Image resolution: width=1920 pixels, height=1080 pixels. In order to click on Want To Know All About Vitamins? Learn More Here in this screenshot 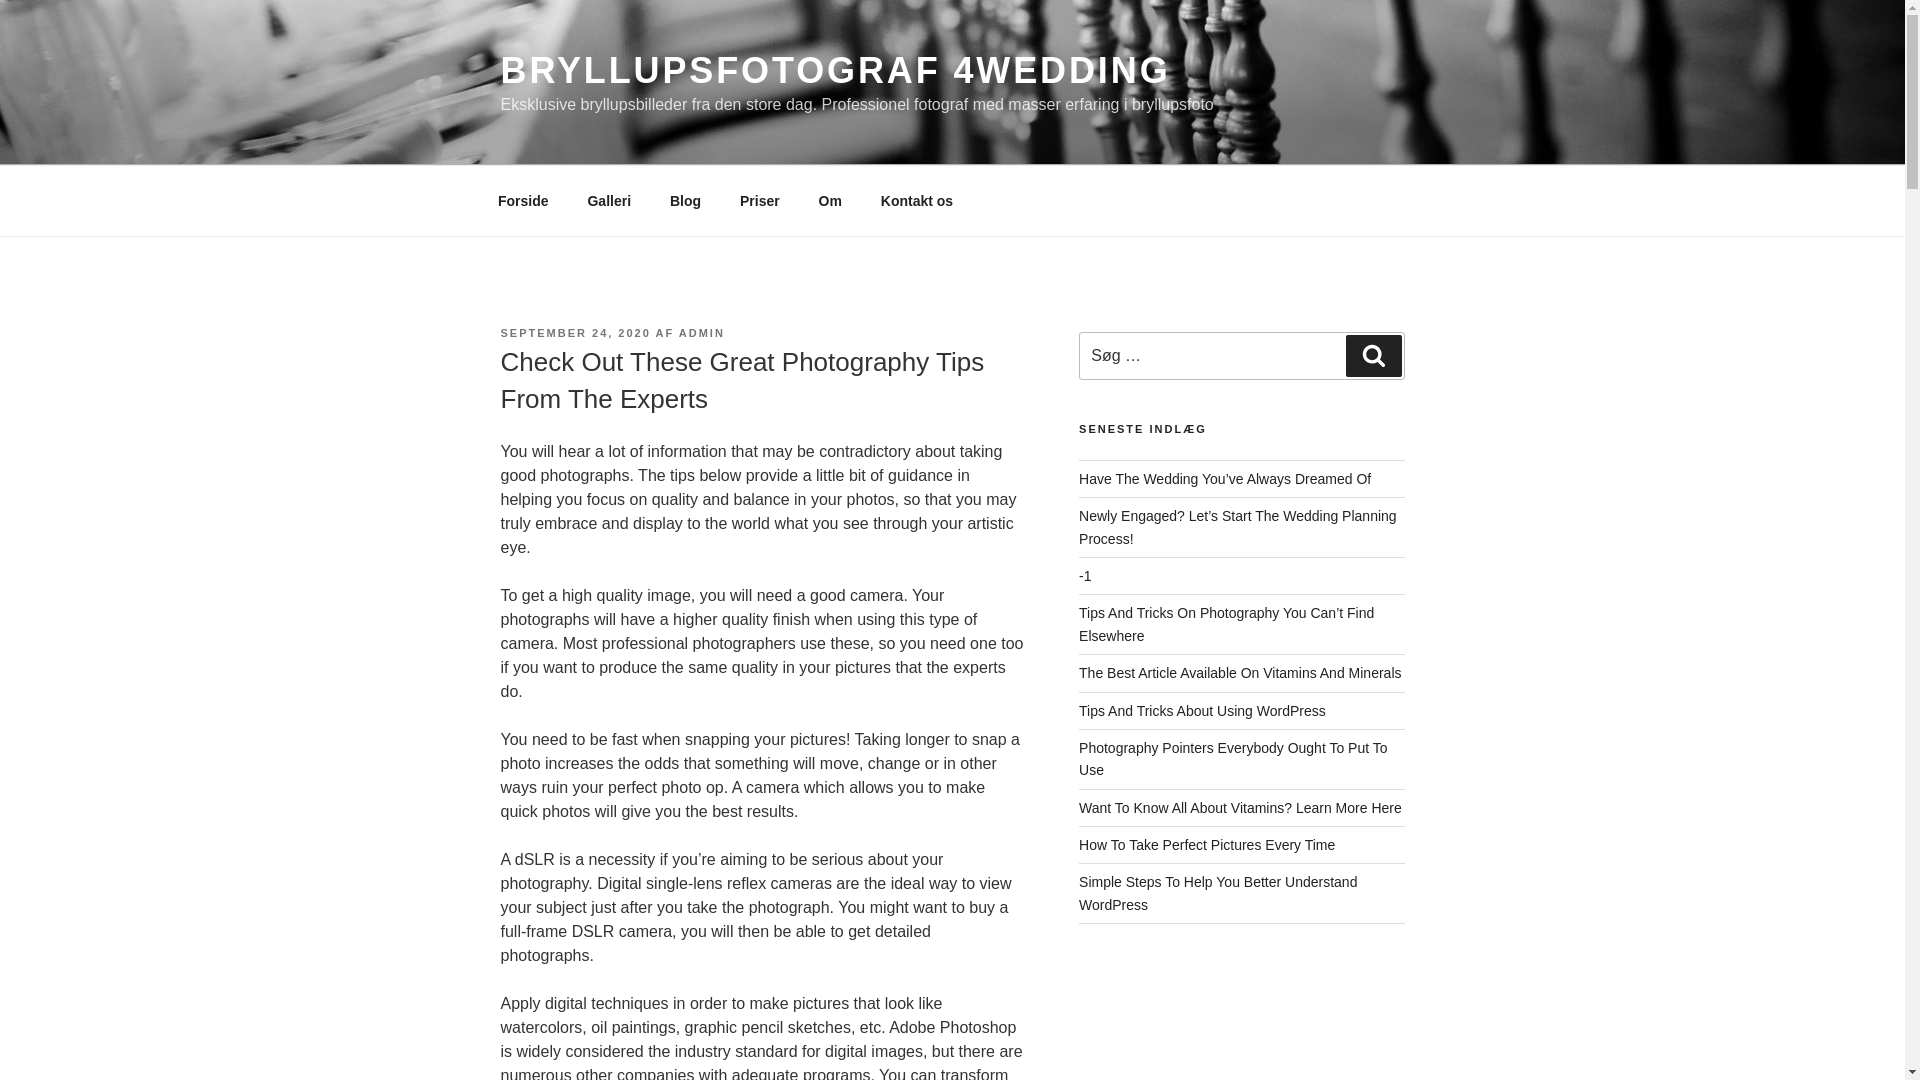, I will do `click(1240, 808)`.